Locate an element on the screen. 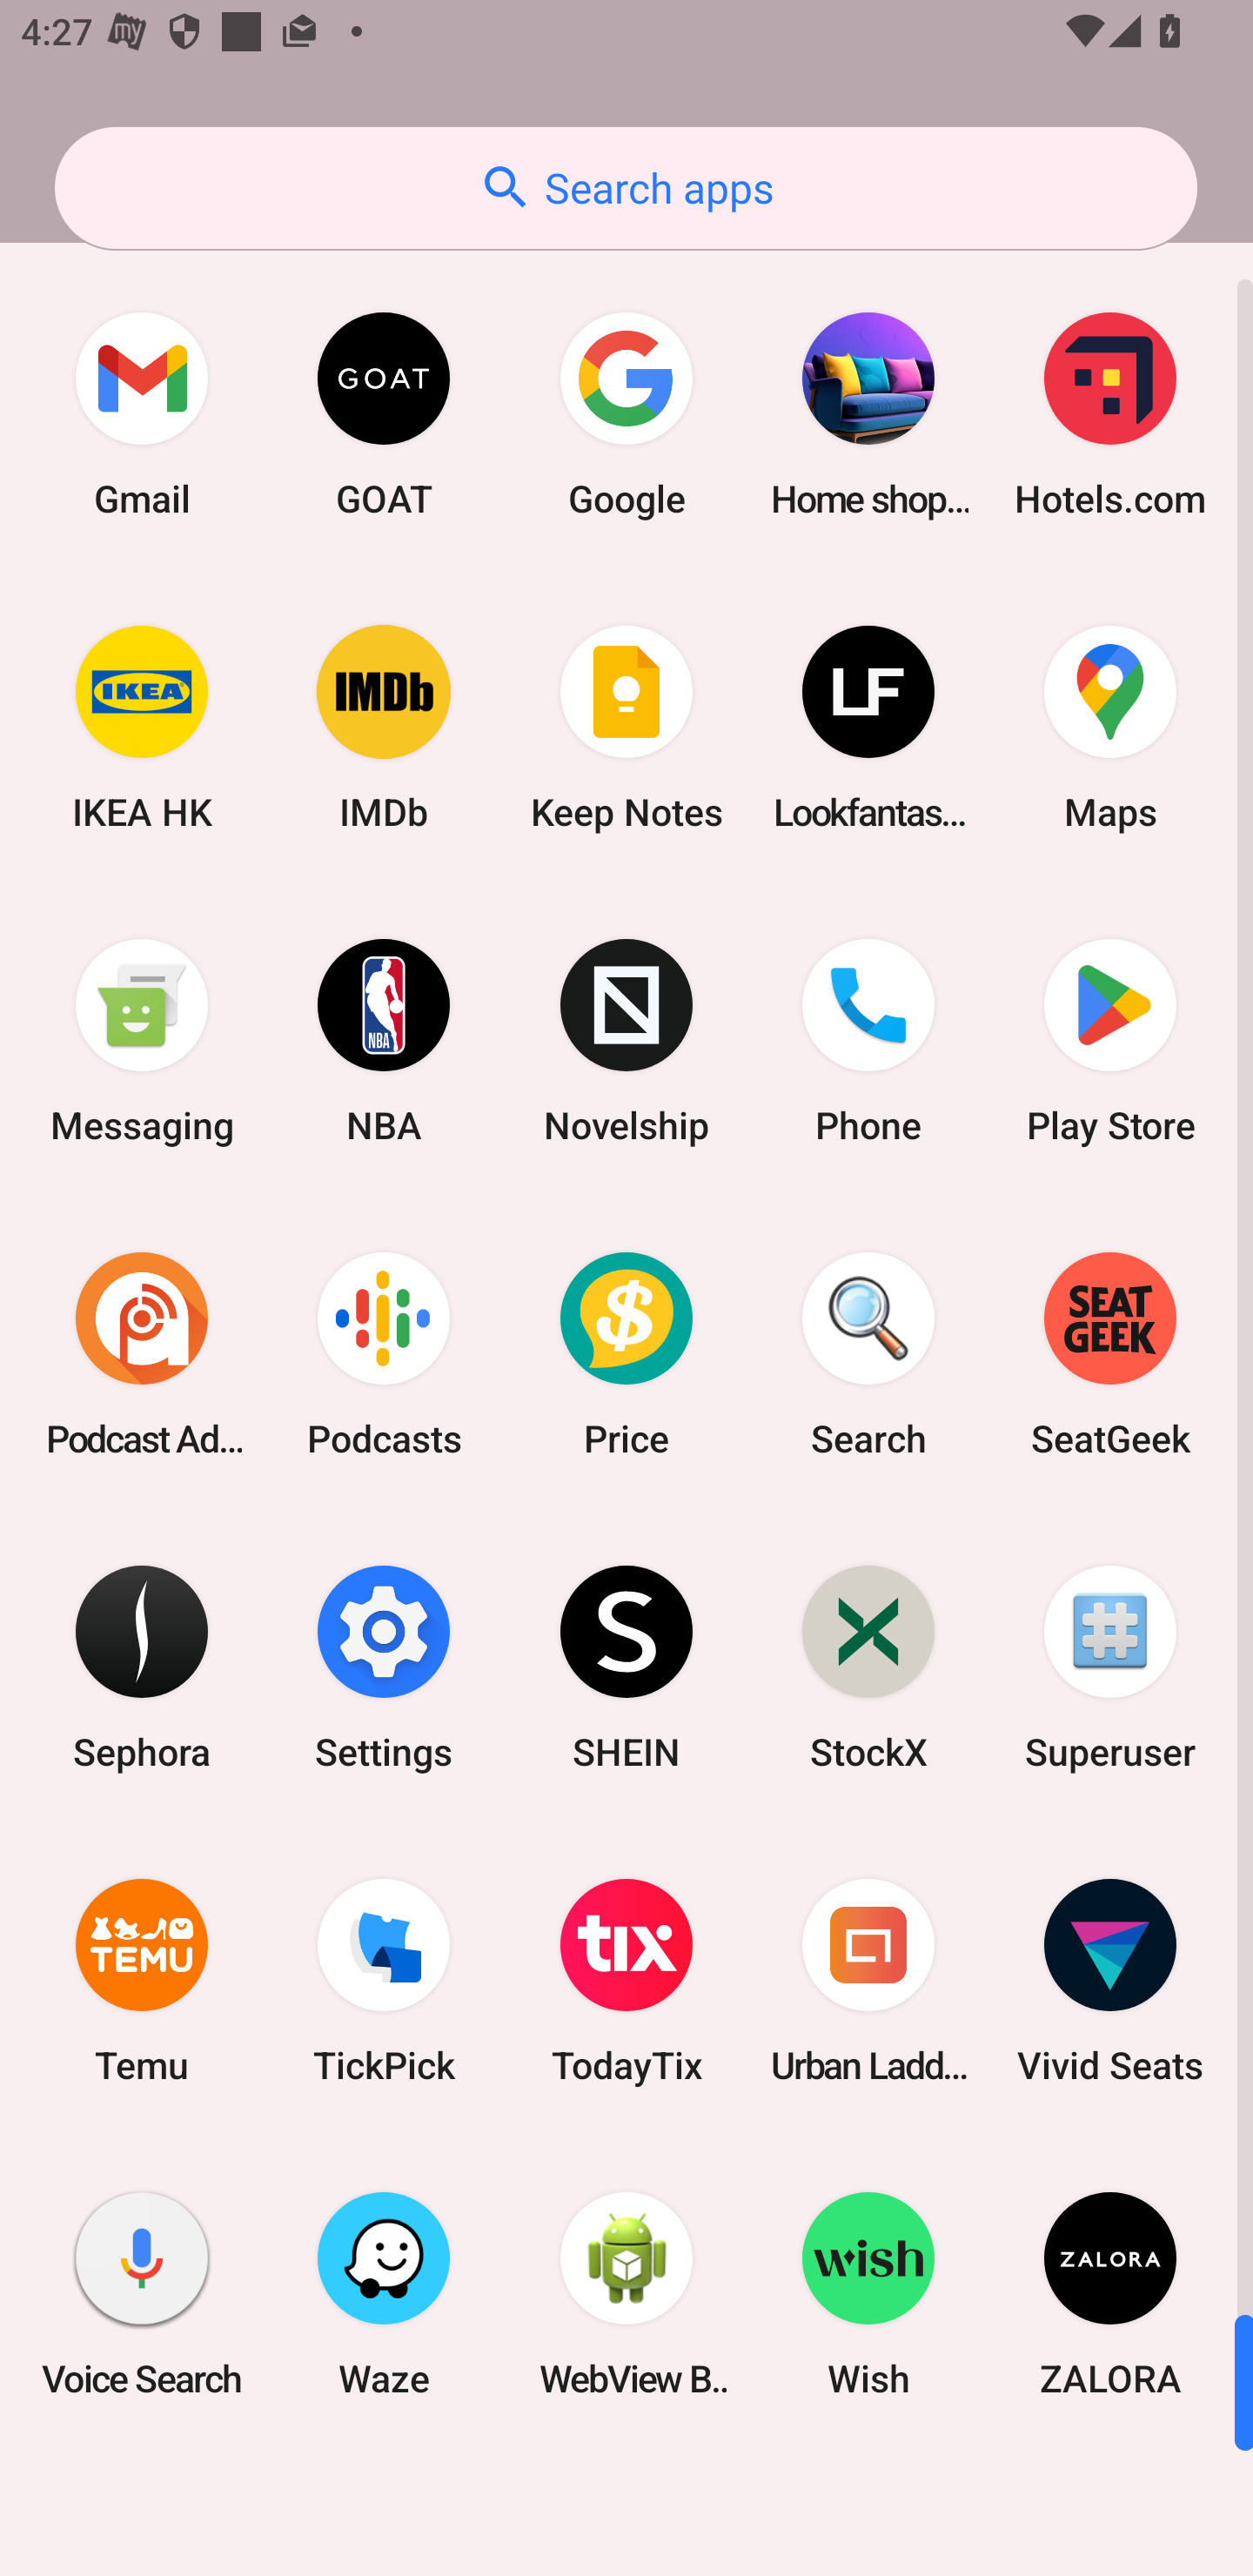 This screenshot has height=2576, width=1253. GOAT is located at coordinates (384, 414).